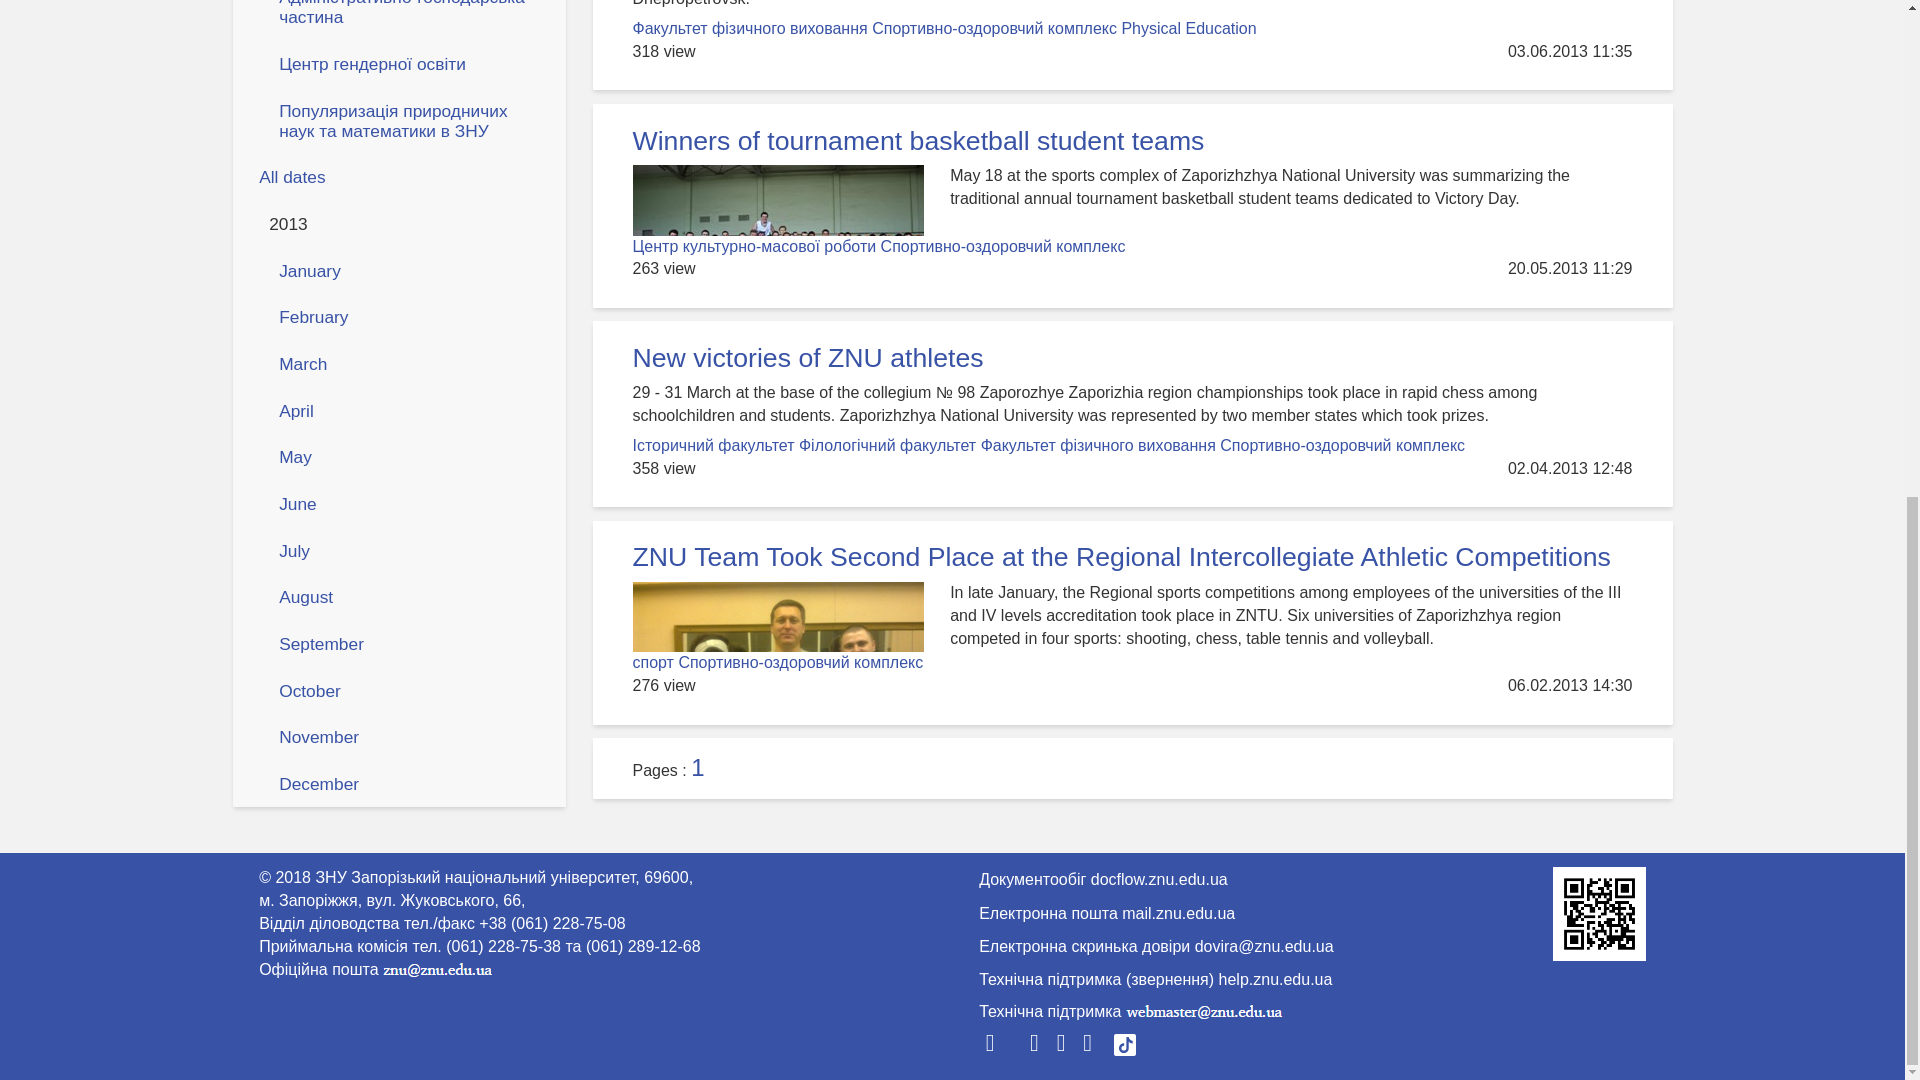 The height and width of the screenshot is (1080, 1920). What do you see at coordinates (408, 316) in the screenshot?
I see `February` at bounding box center [408, 316].